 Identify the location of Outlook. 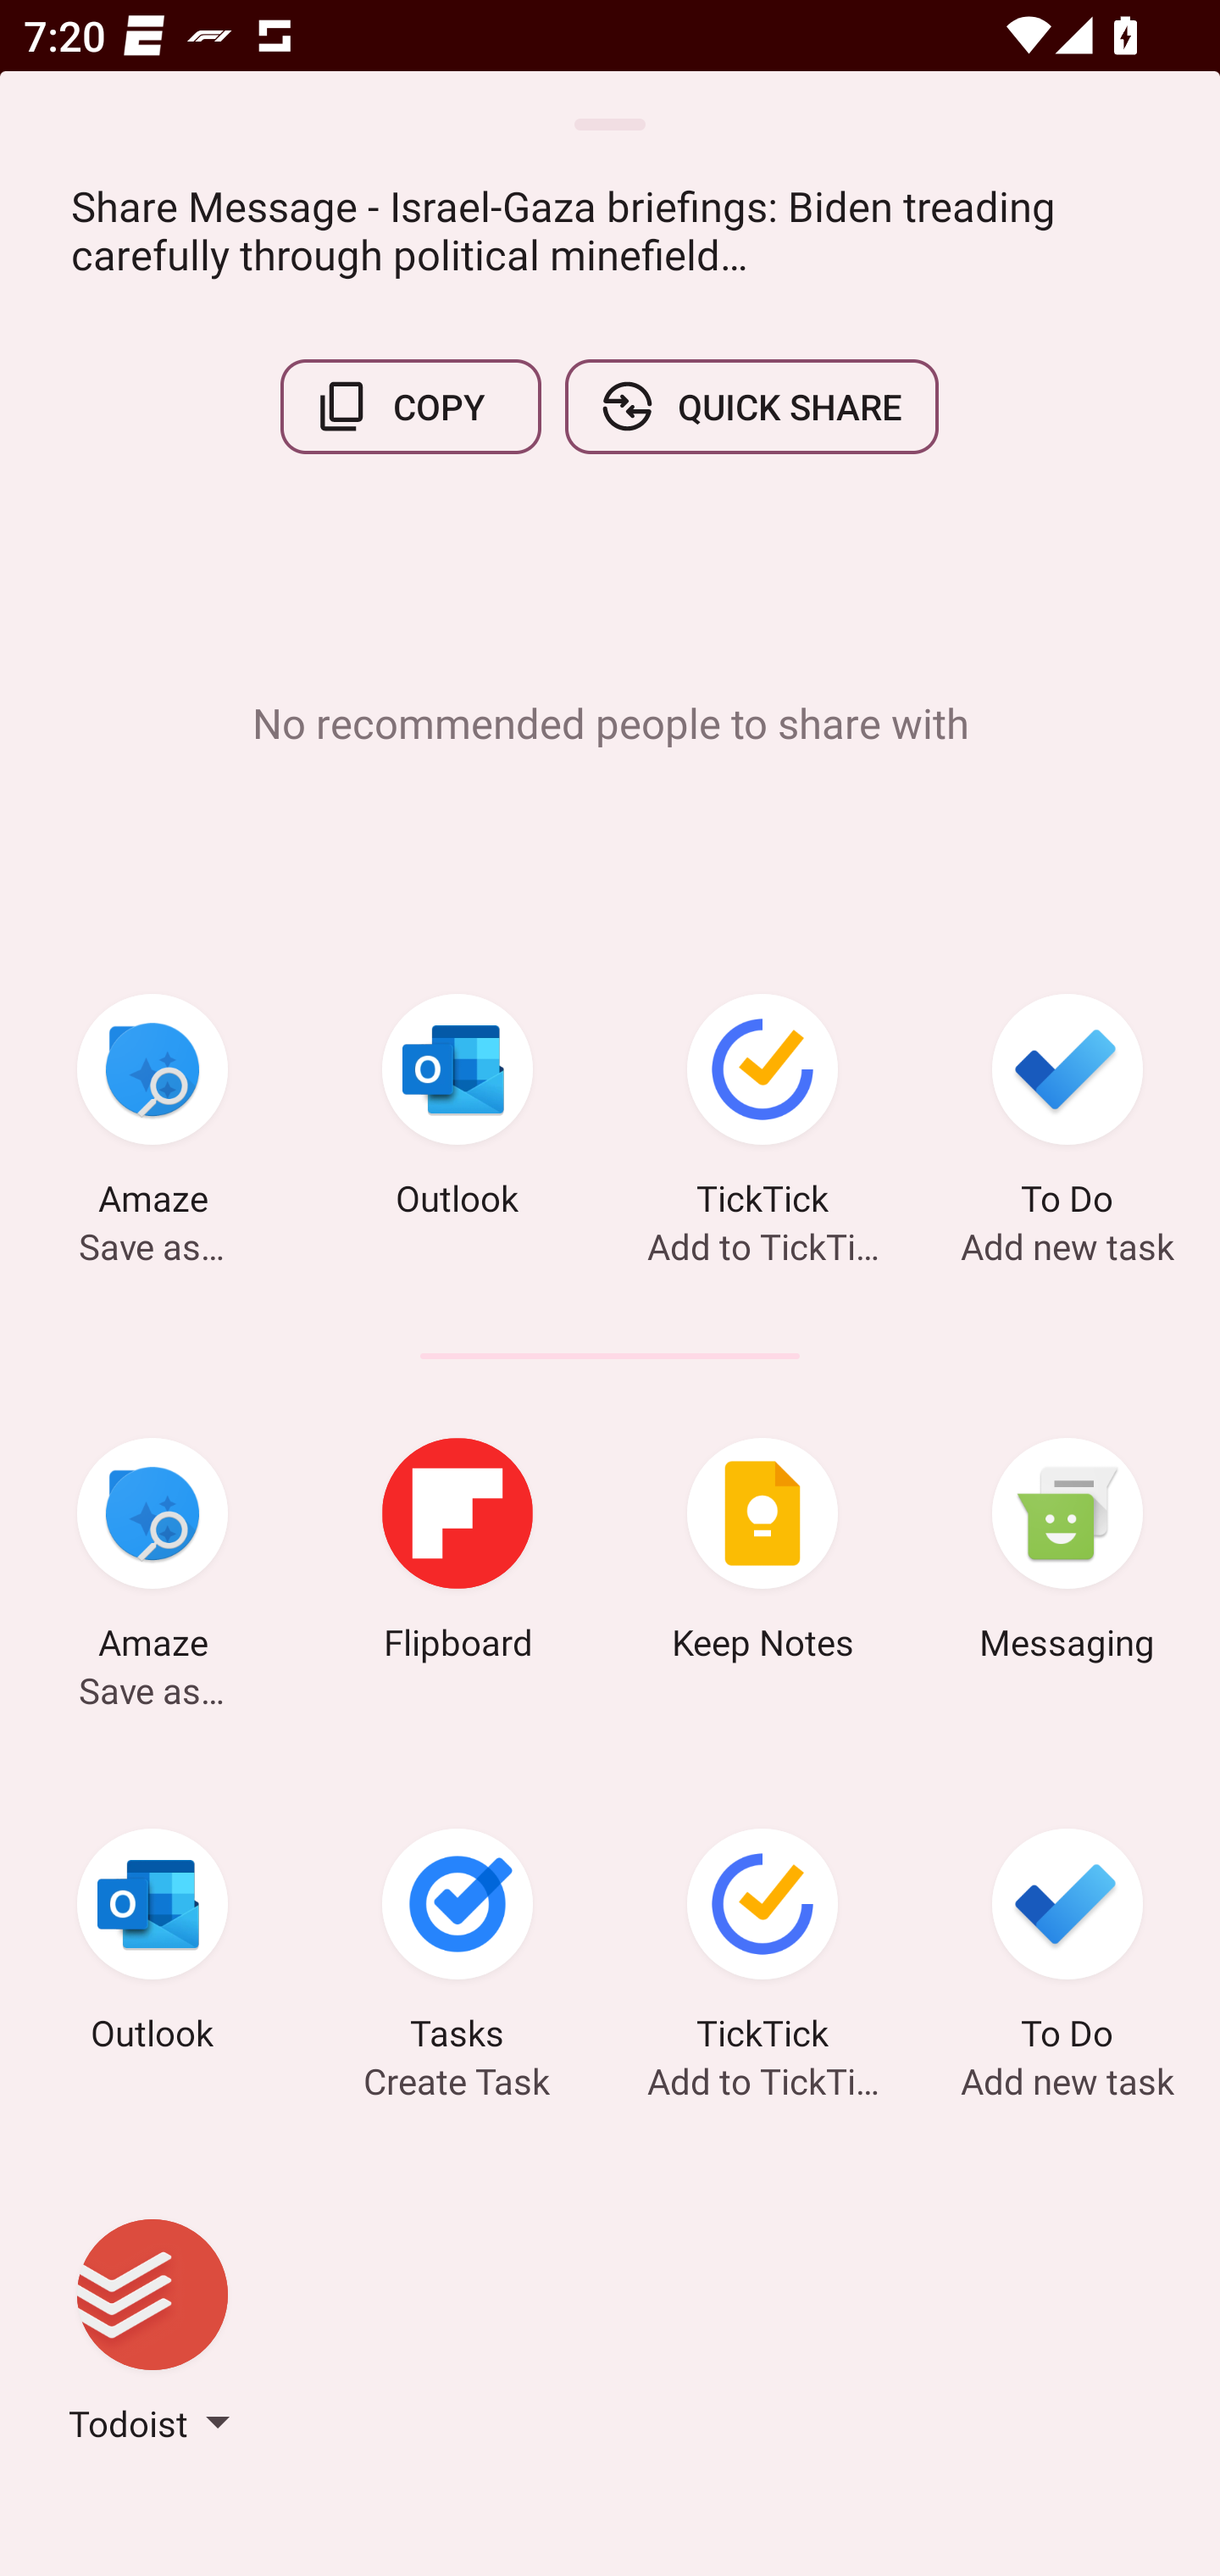
(457, 1110).